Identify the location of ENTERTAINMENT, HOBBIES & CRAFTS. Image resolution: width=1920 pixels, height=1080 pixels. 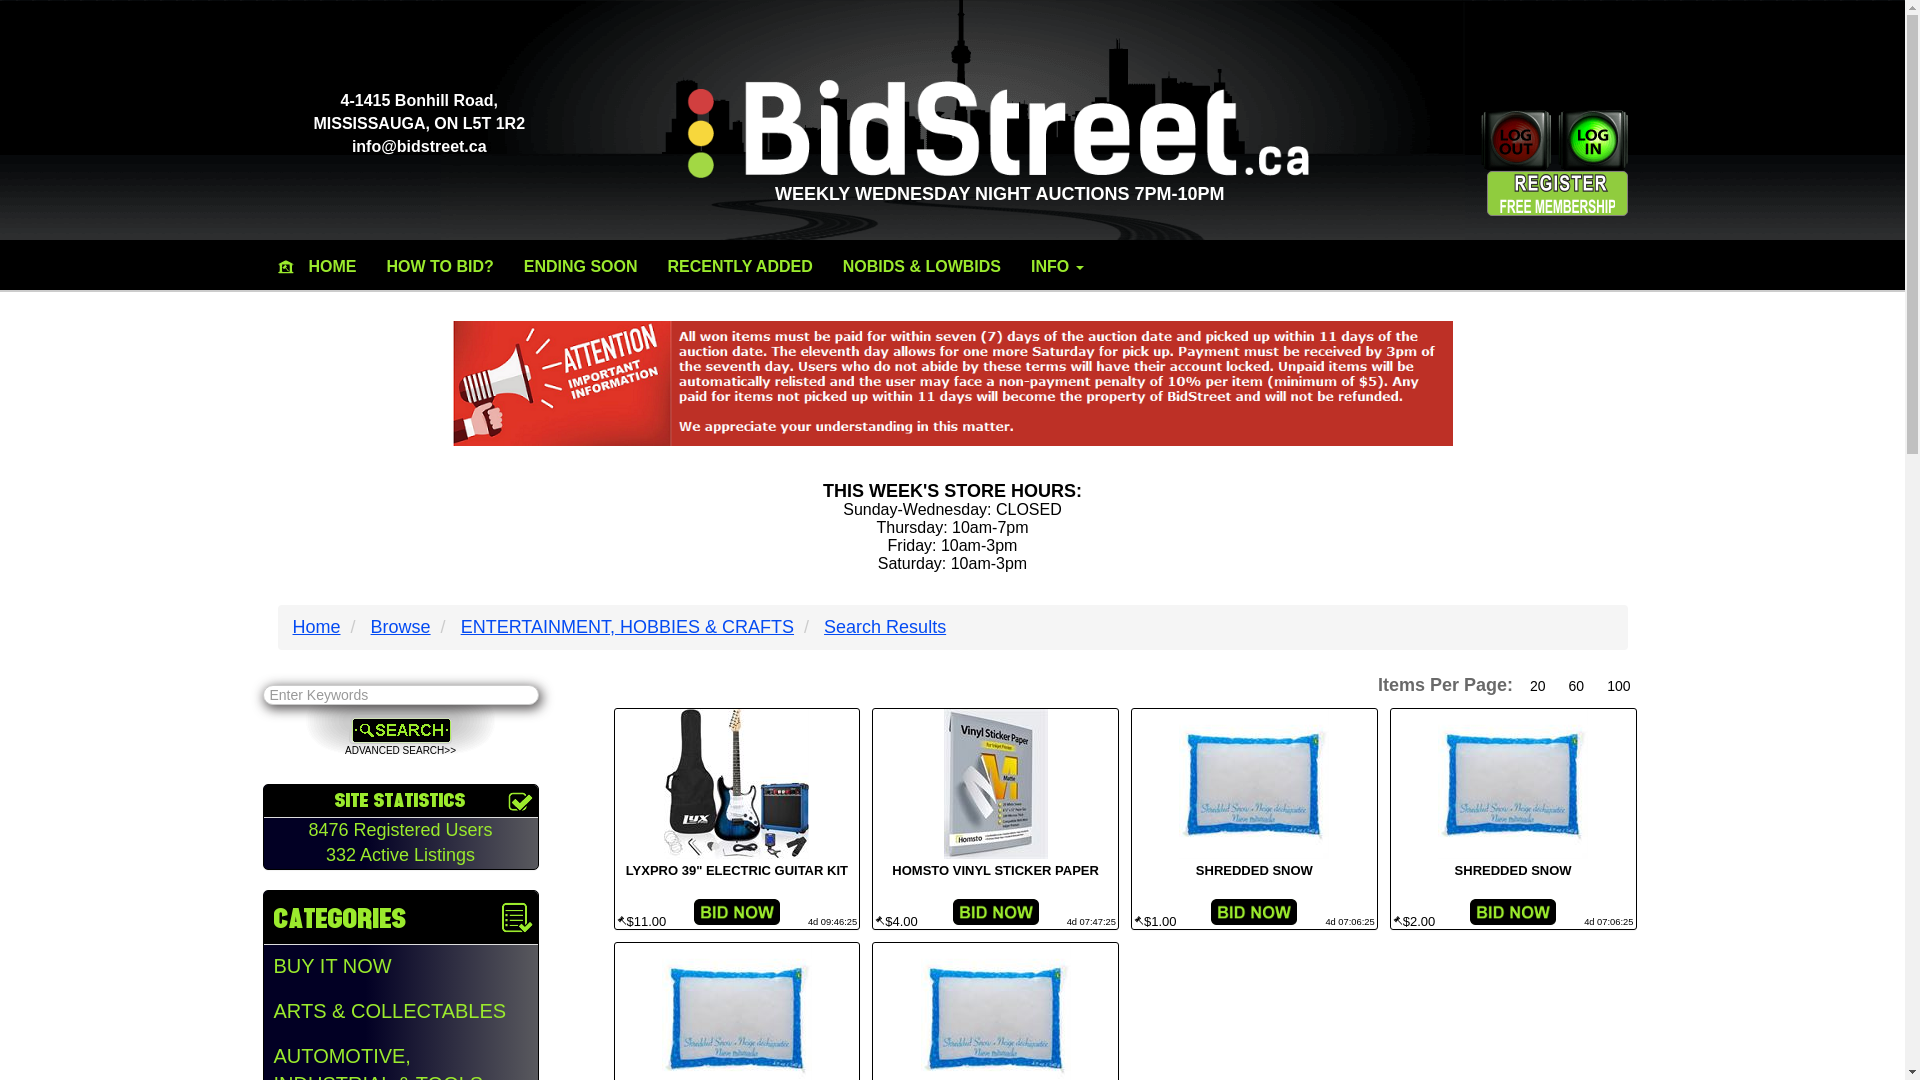
(628, 627).